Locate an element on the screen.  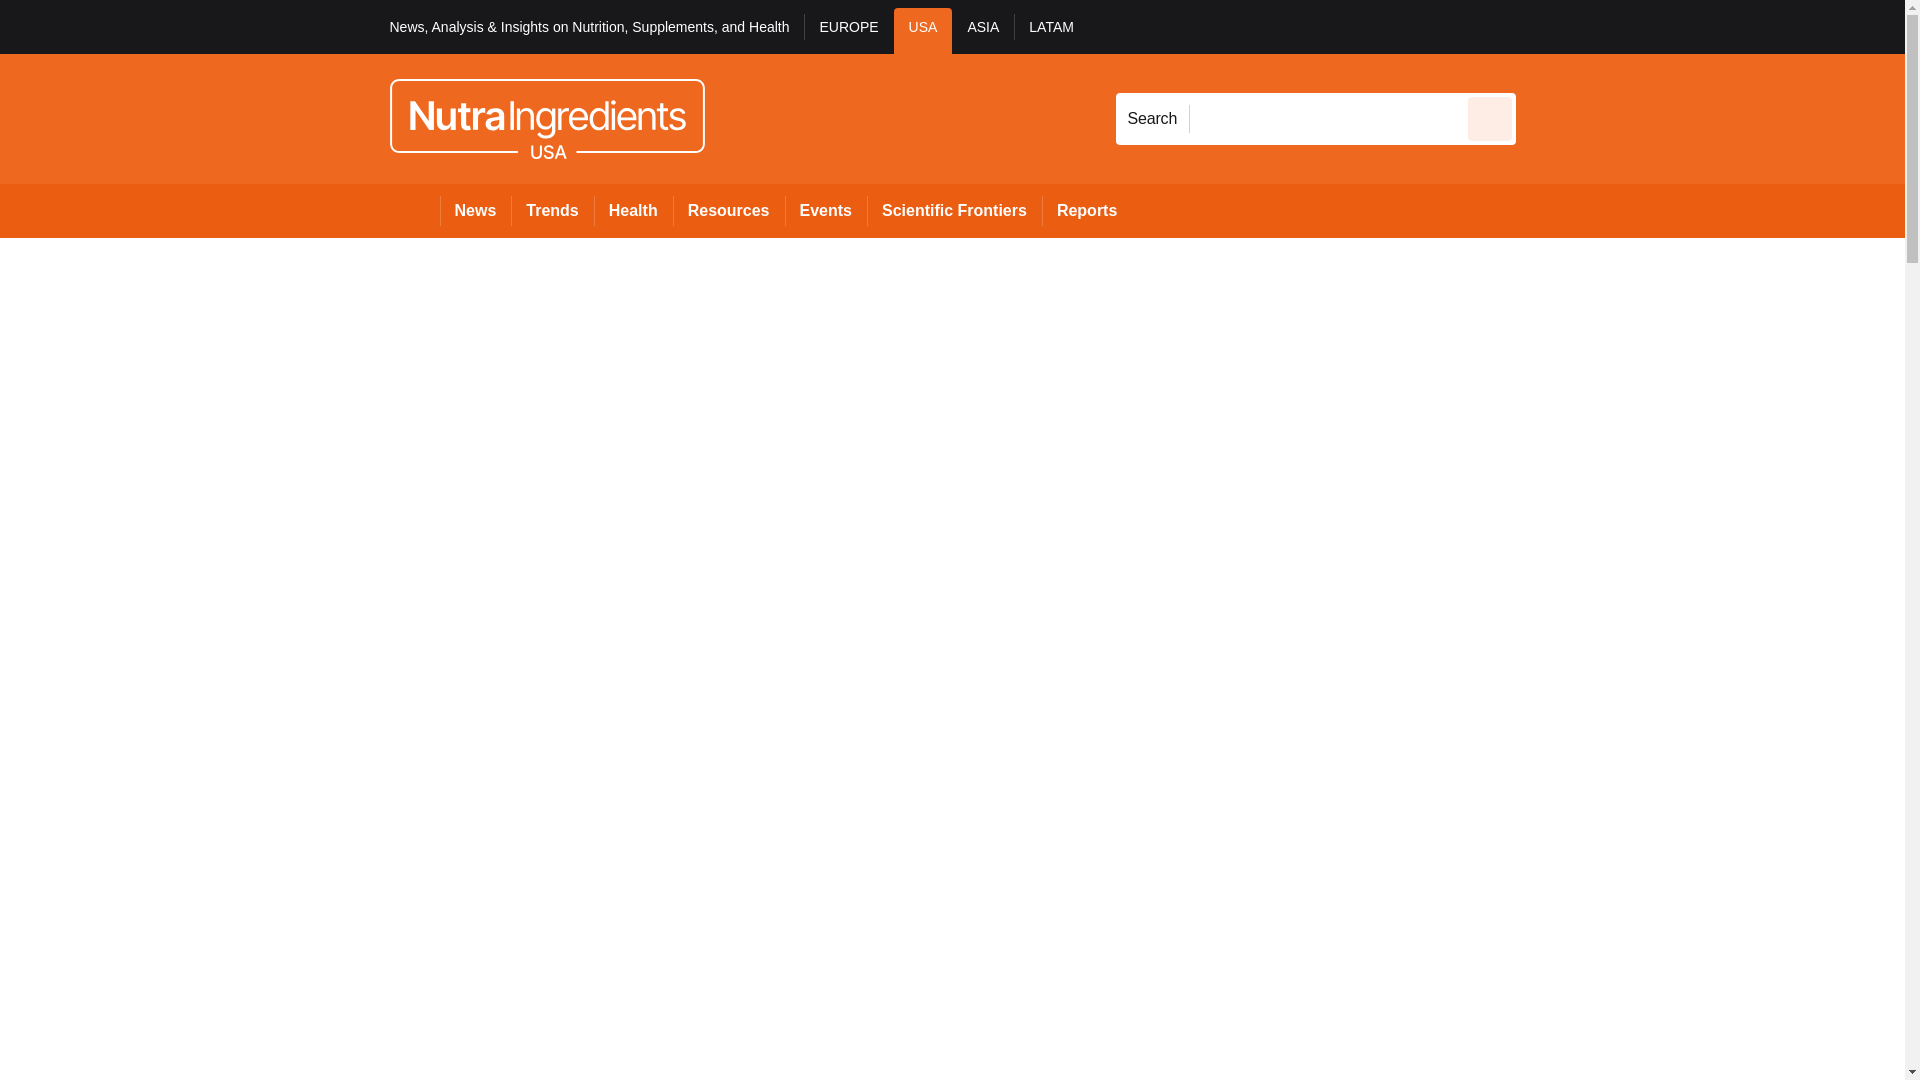
EUROPE is located at coordinates (848, 30).